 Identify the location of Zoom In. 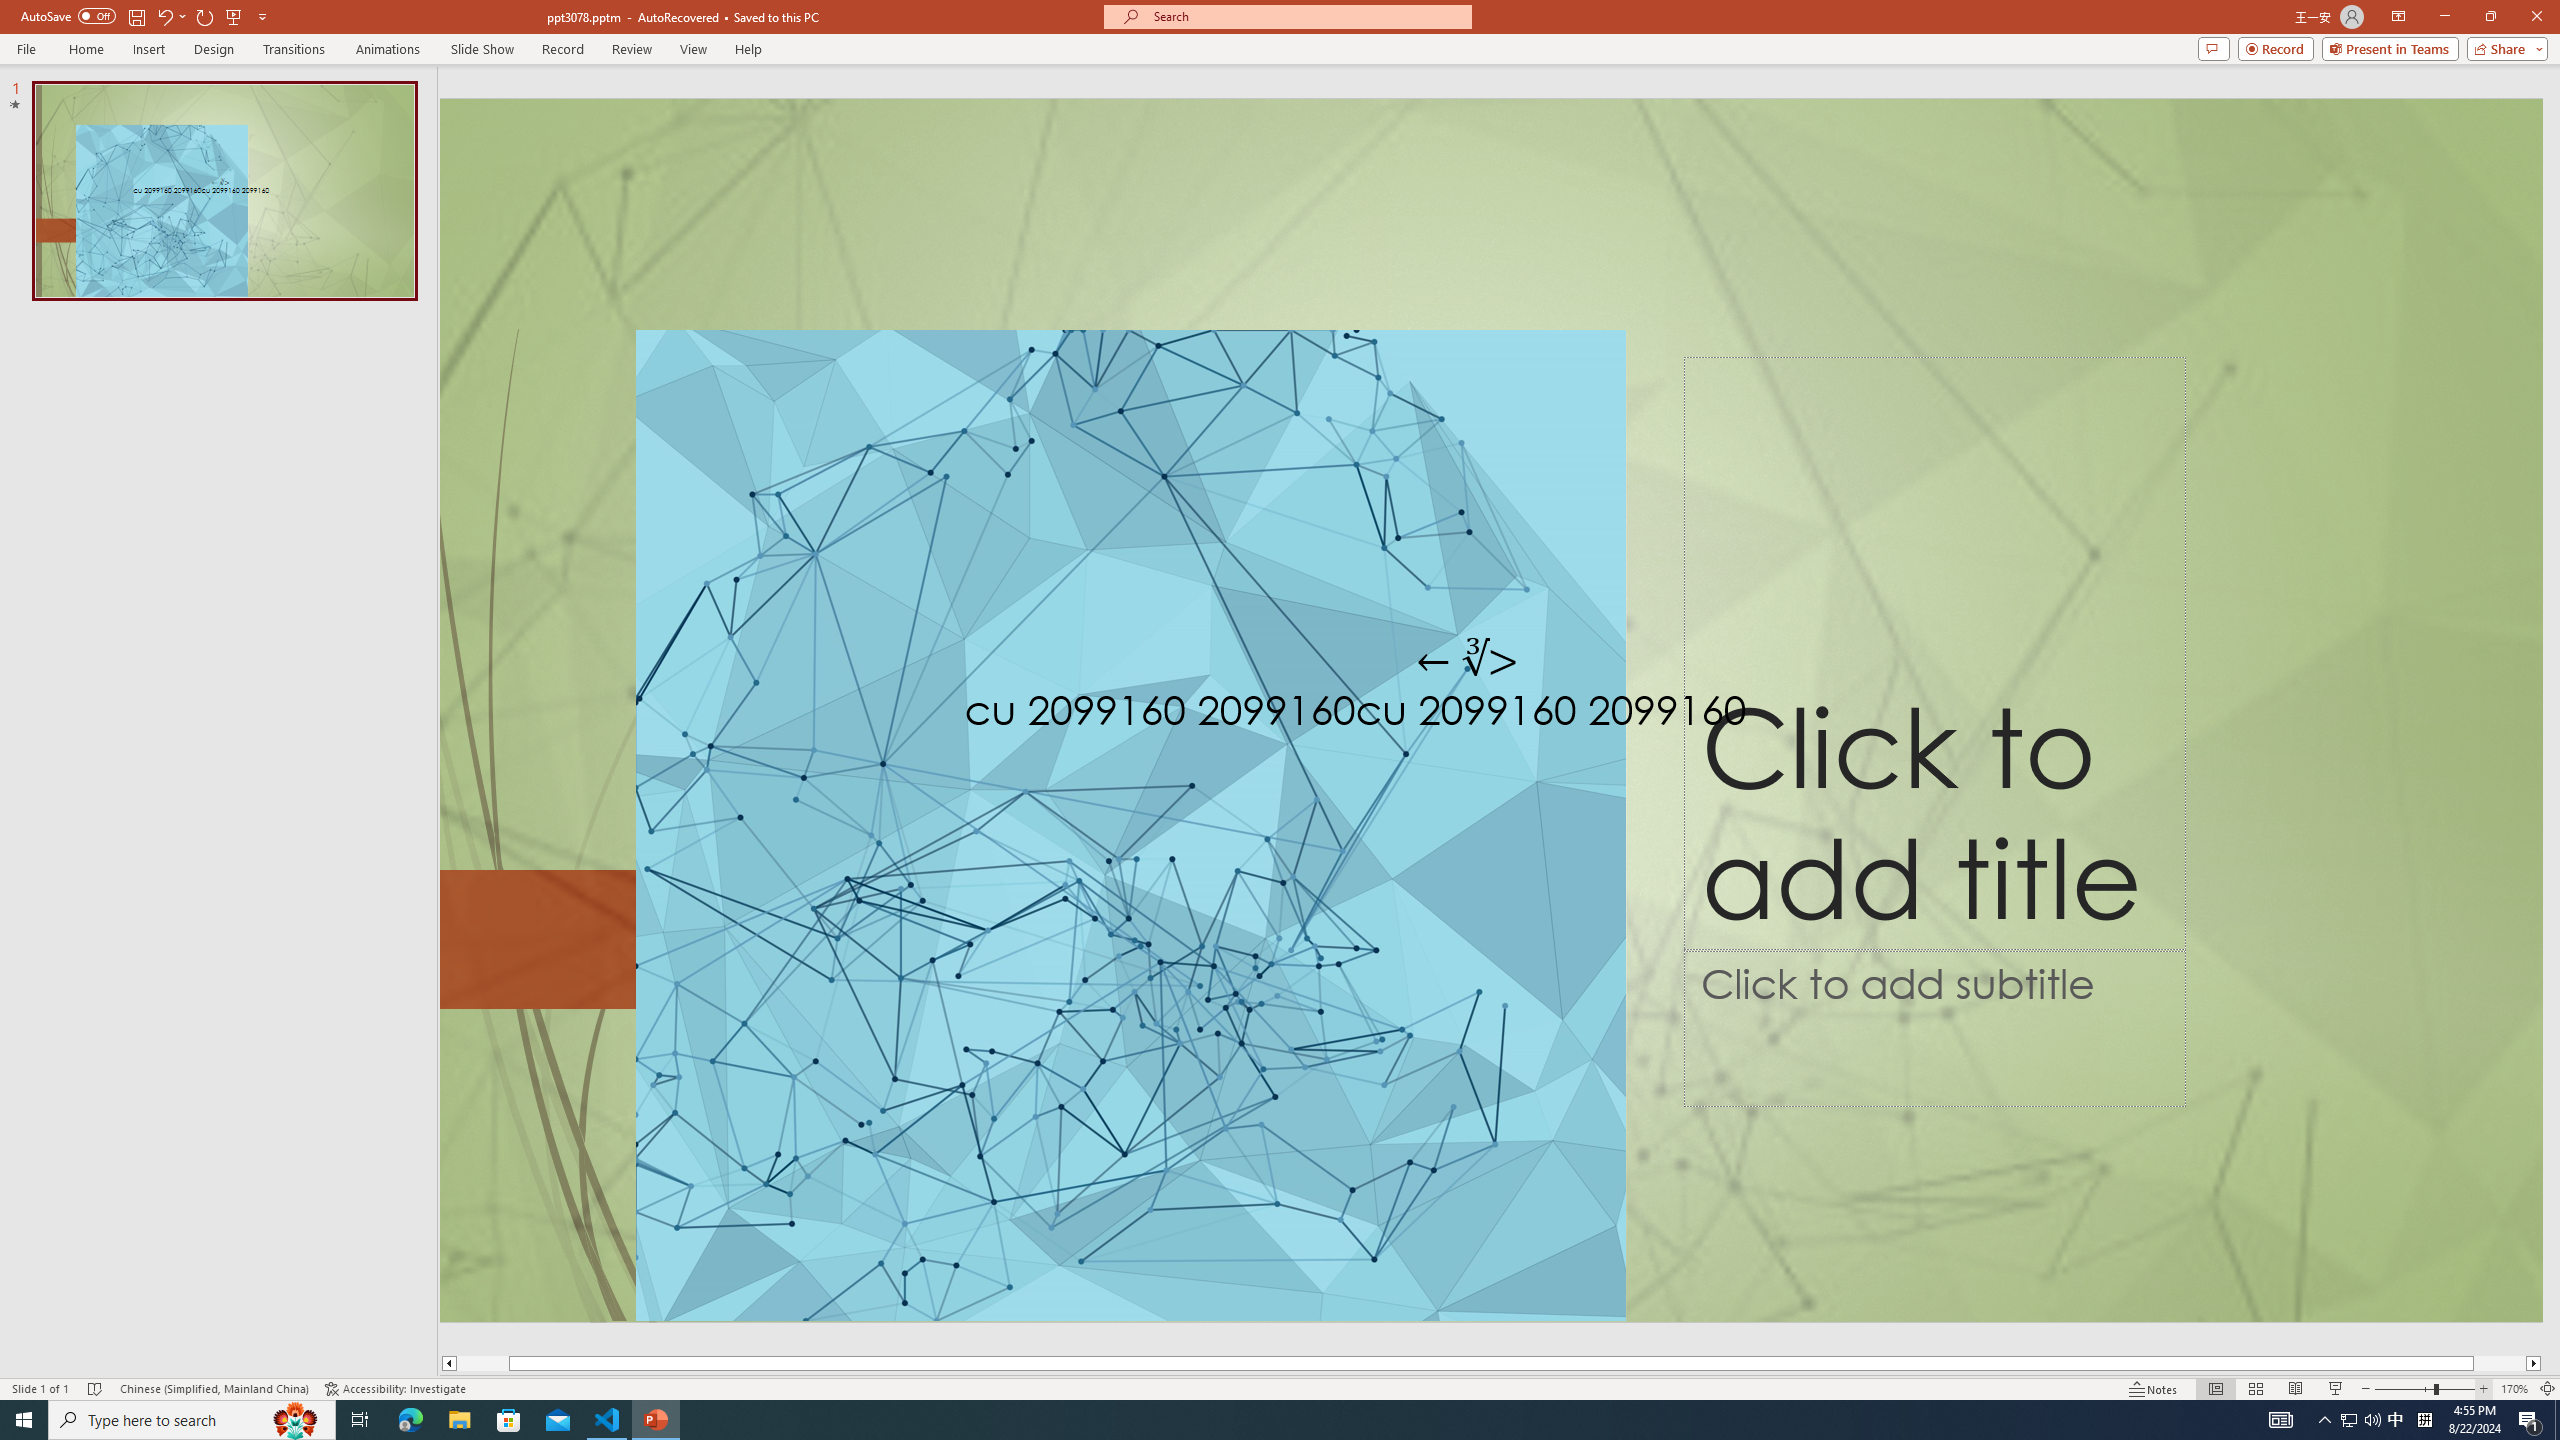
(2484, 1389).